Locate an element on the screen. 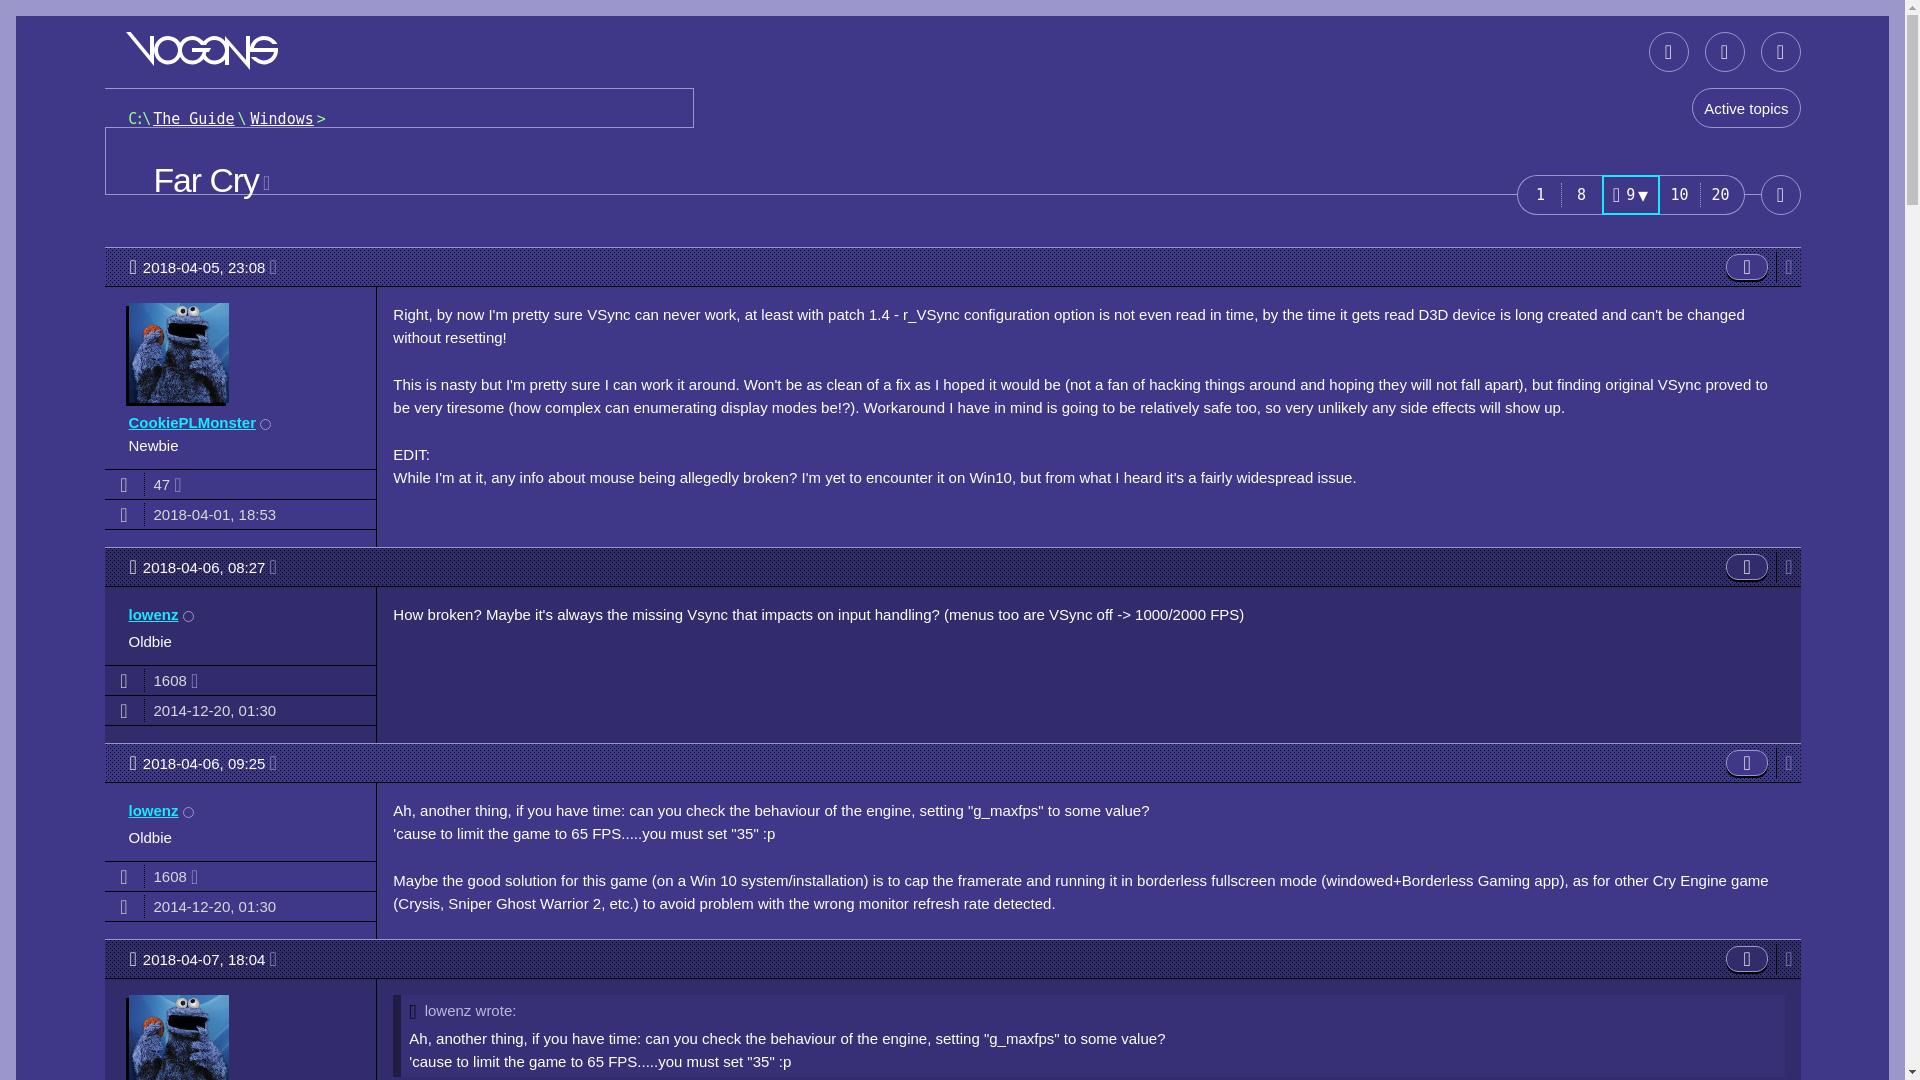 Image resolution: width=1920 pixels, height=1080 pixels. 47 is located at coordinates (218, 179).